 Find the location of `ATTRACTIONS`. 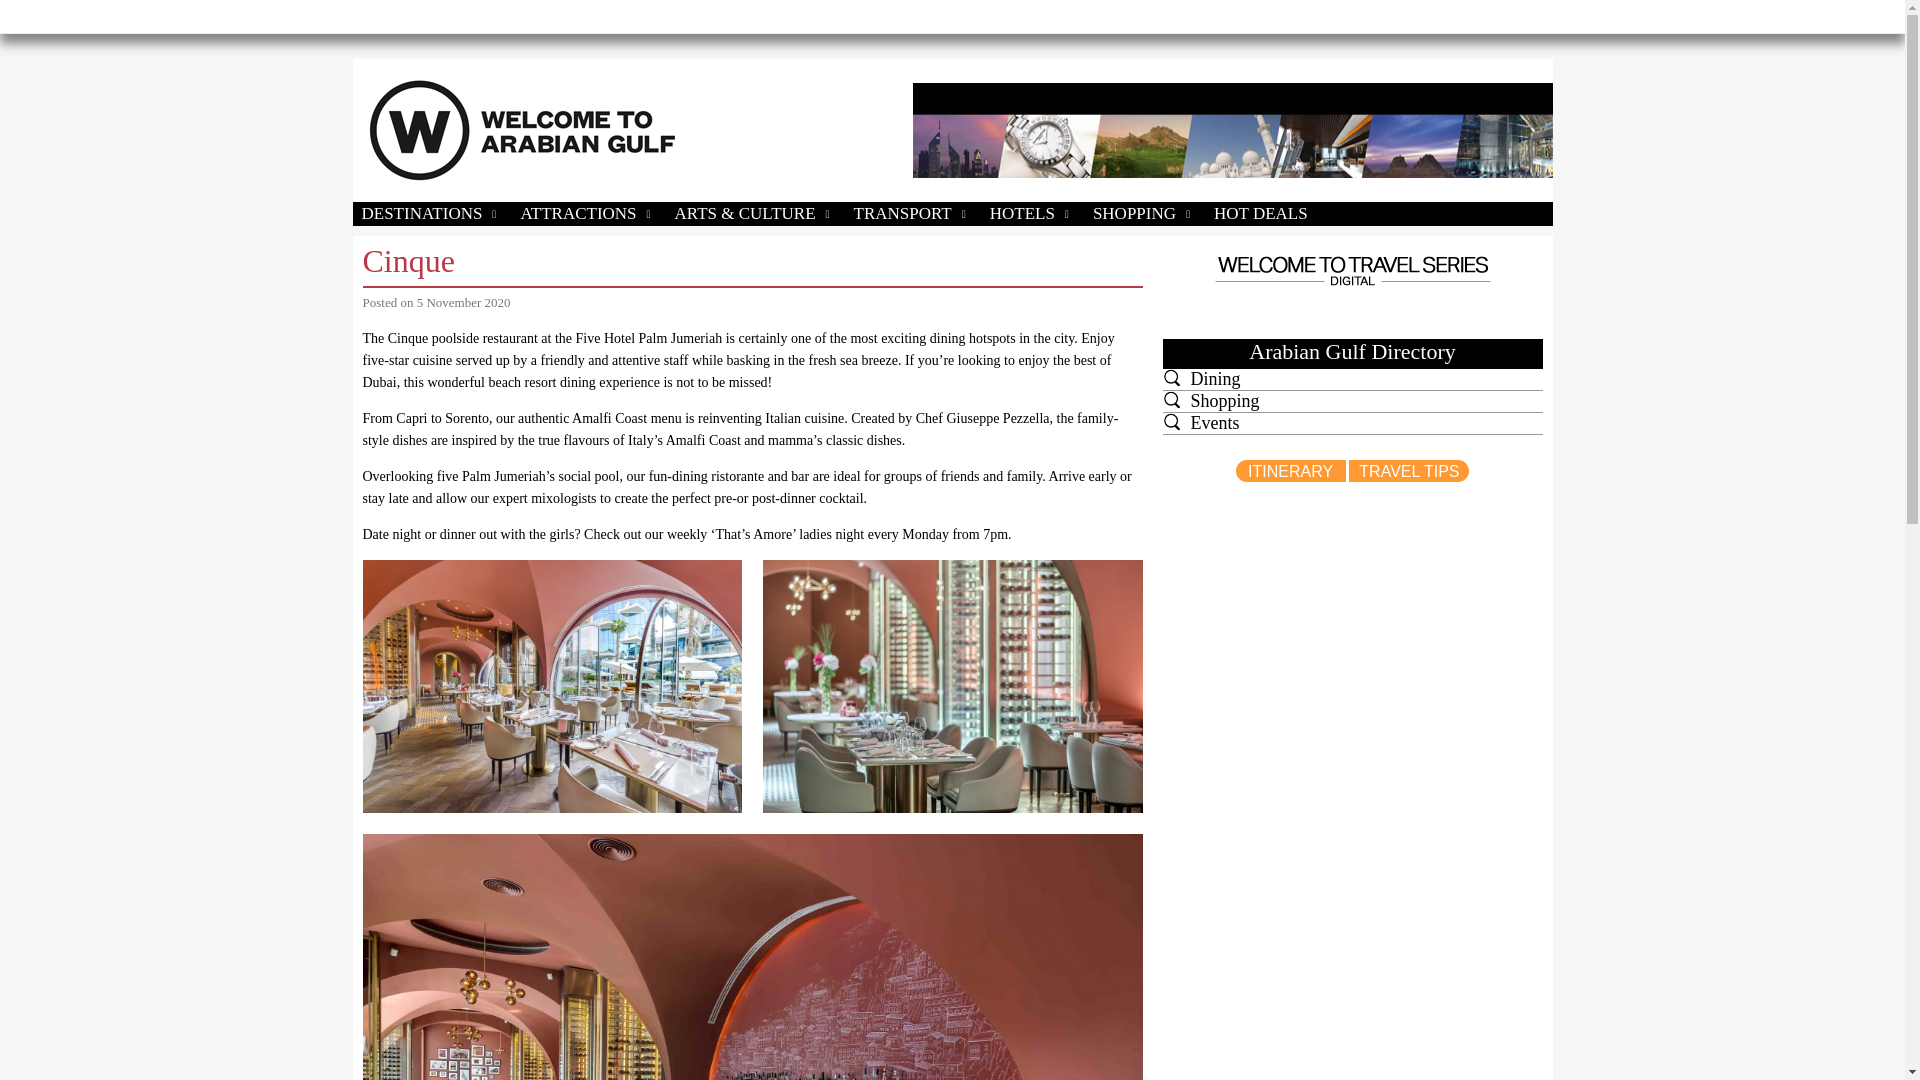

ATTRACTIONS is located at coordinates (586, 214).